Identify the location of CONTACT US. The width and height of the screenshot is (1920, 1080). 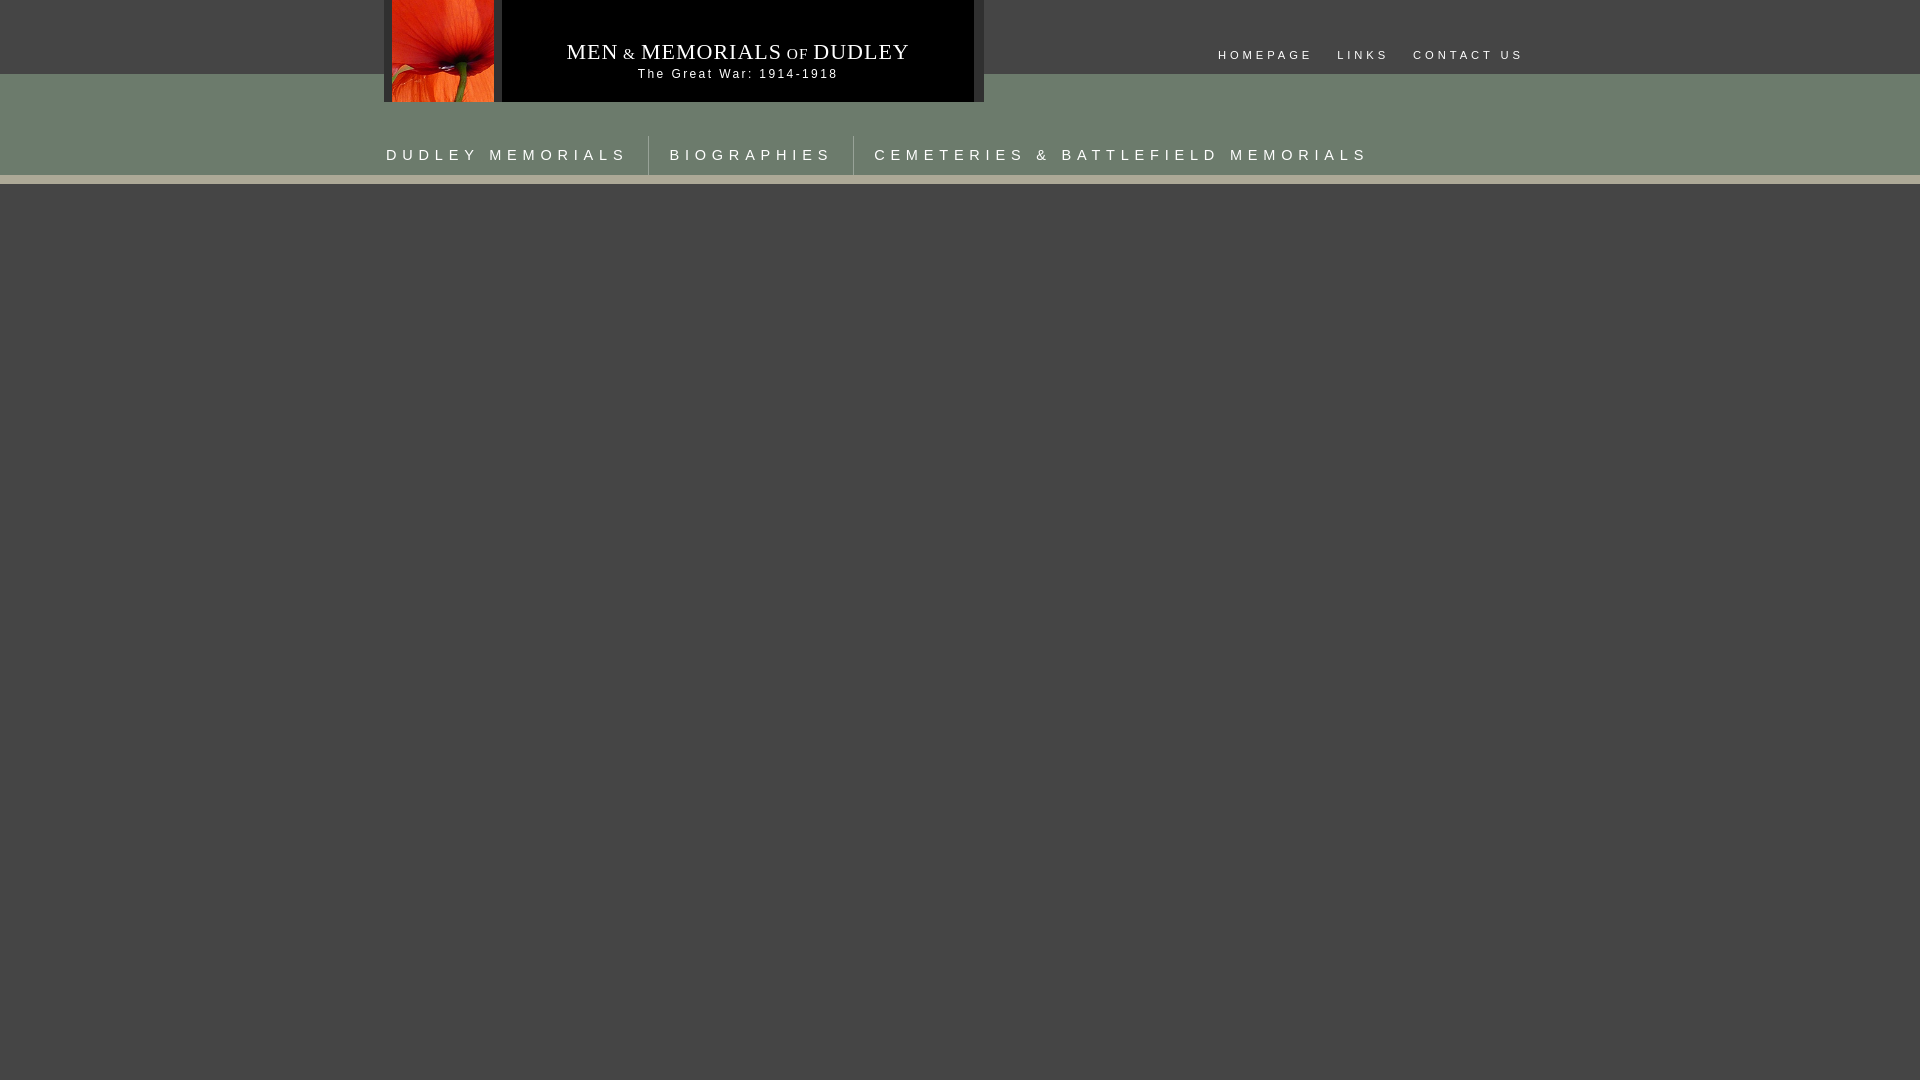
(1468, 56).